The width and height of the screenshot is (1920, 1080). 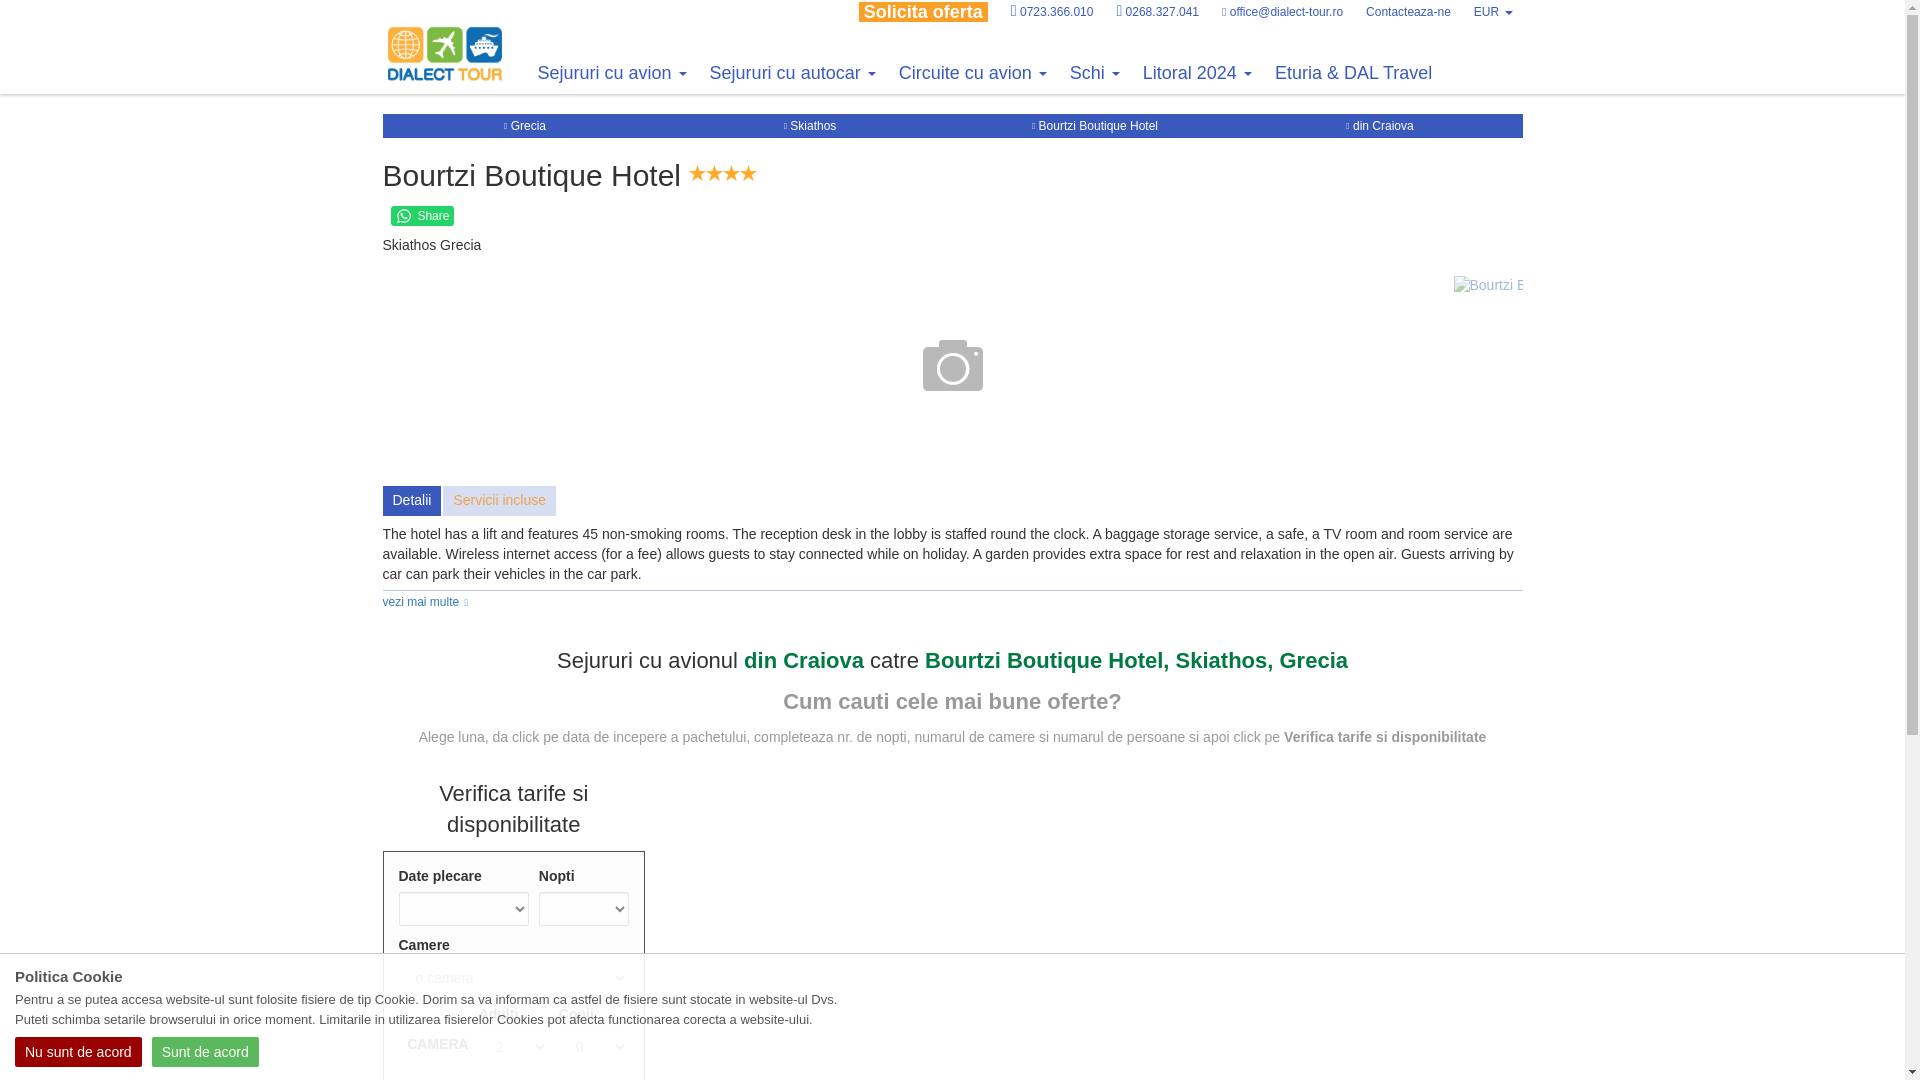 What do you see at coordinates (612, 73) in the screenshot?
I see `Sejururi cu avion` at bounding box center [612, 73].